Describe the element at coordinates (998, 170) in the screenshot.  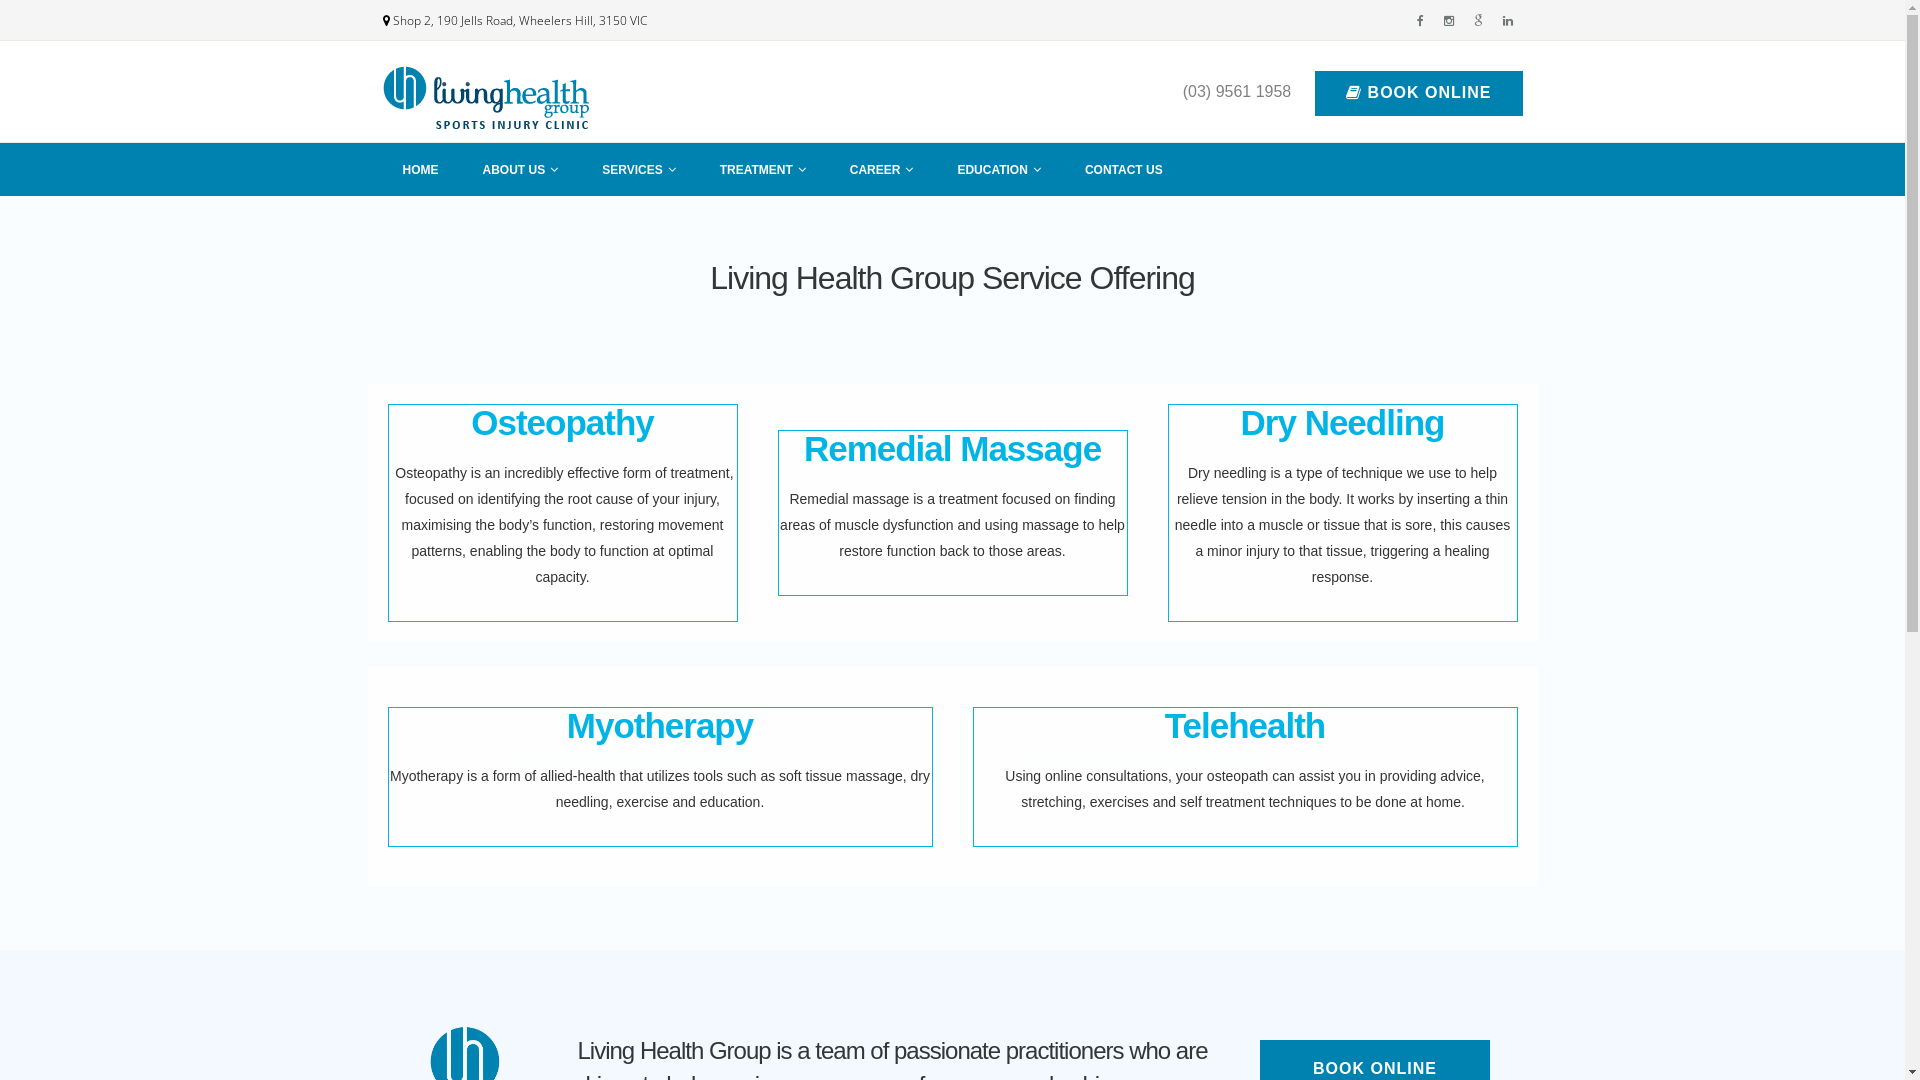
I see `EDUCATION` at that location.